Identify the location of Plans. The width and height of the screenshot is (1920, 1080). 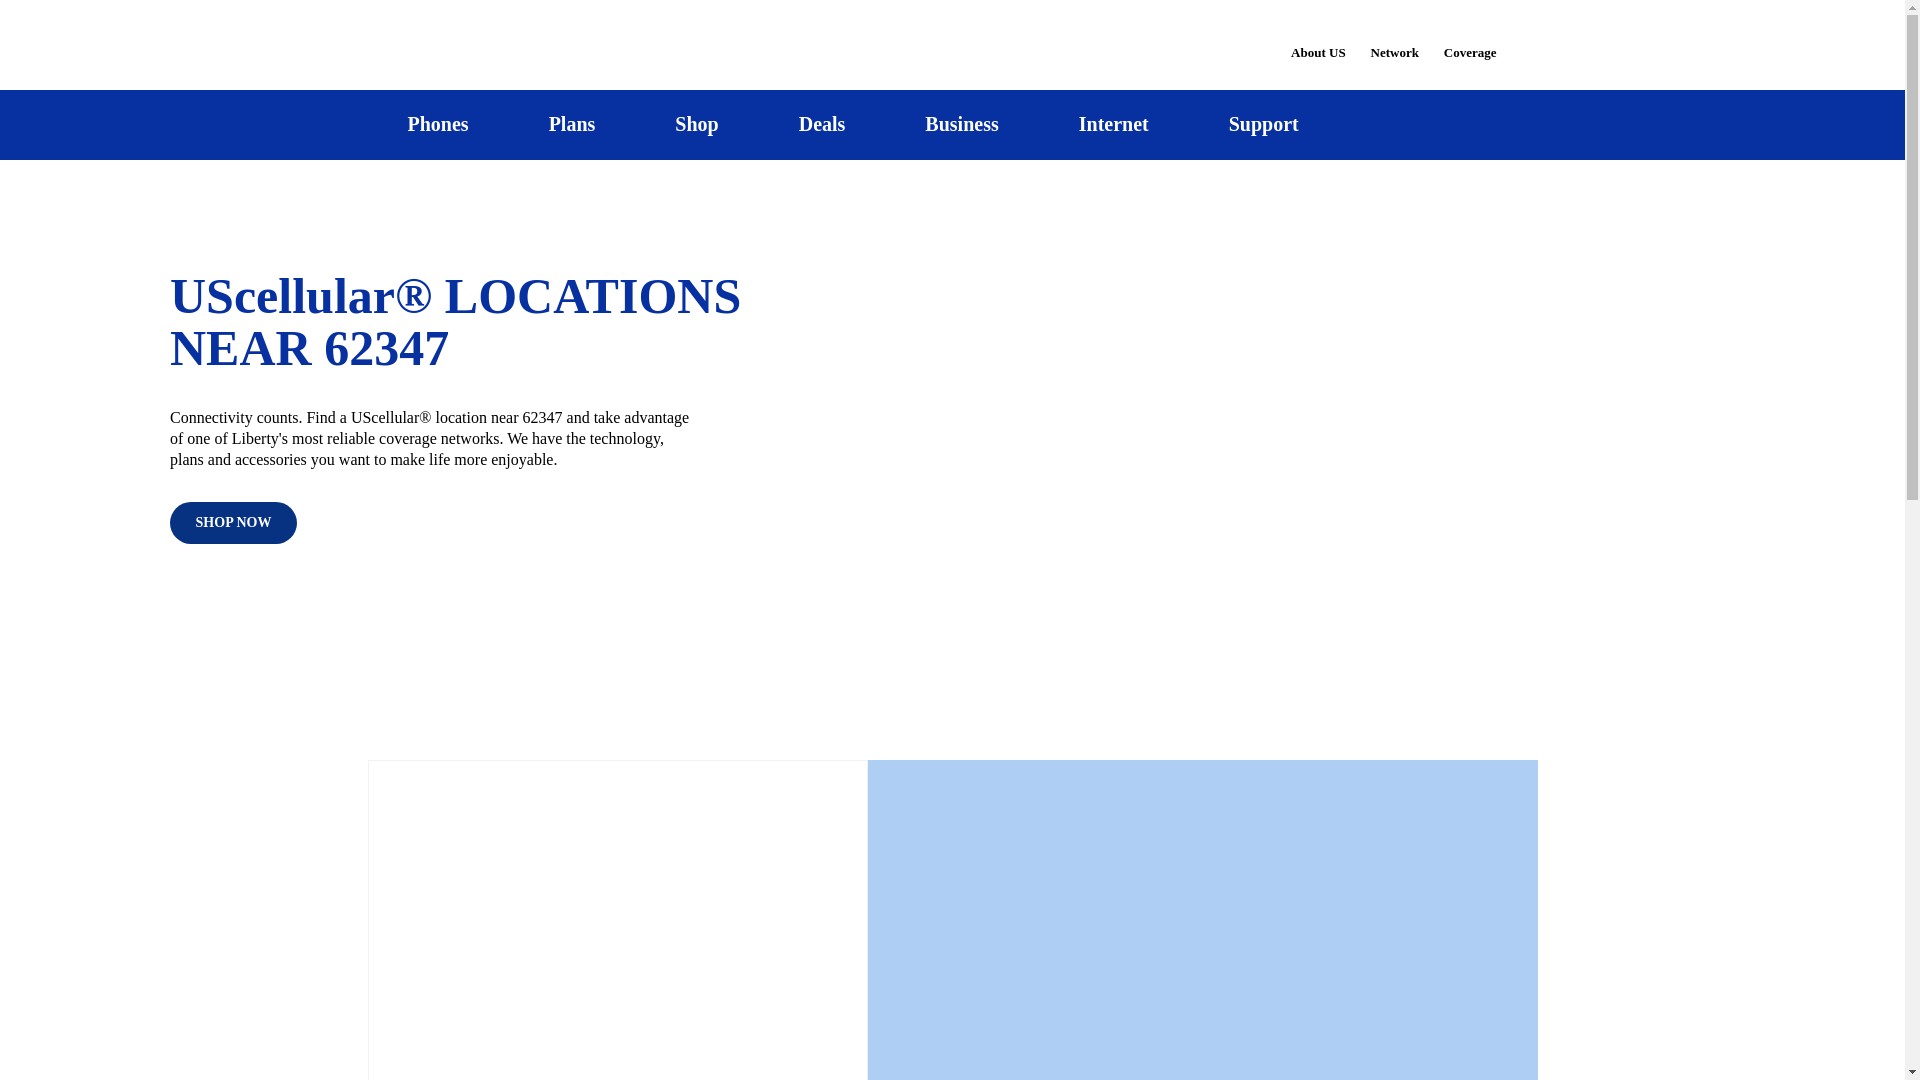
(572, 124).